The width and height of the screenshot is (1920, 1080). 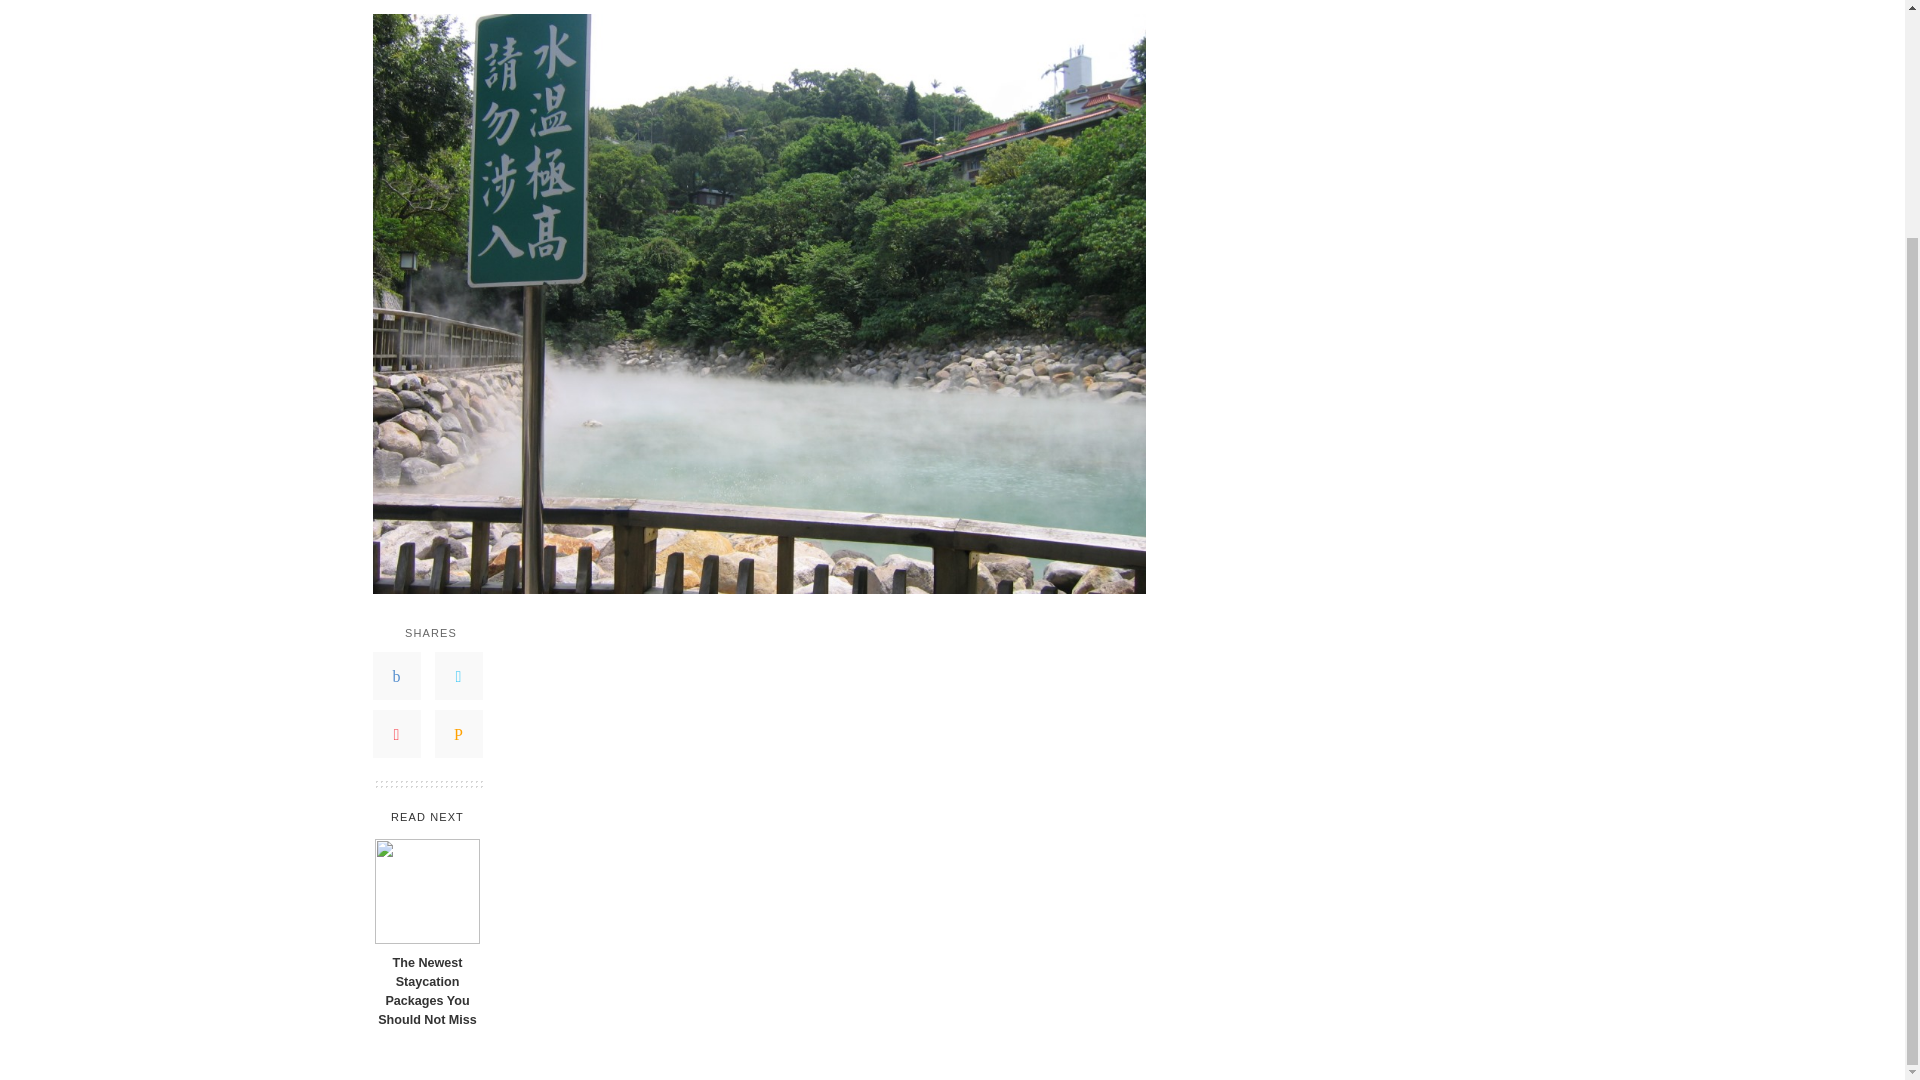 What do you see at coordinates (396, 734) in the screenshot?
I see `Pinterest` at bounding box center [396, 734].